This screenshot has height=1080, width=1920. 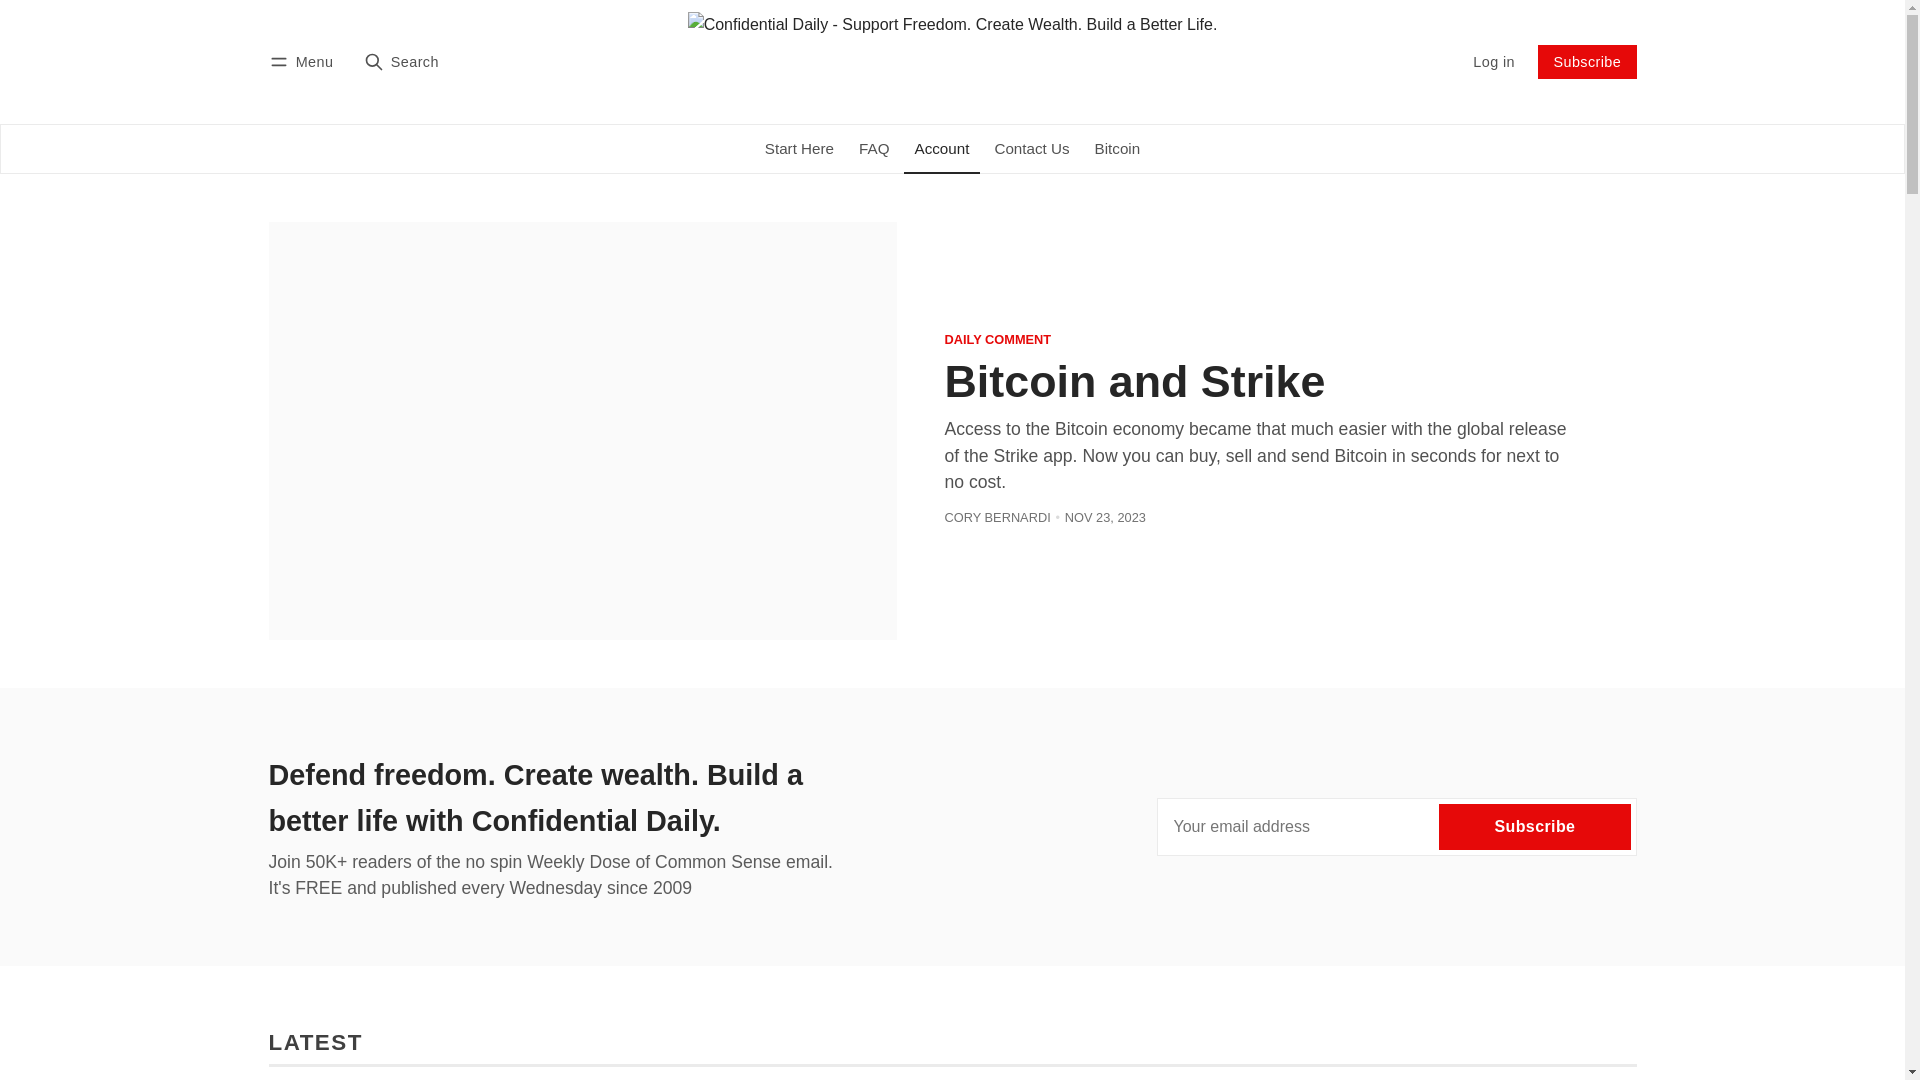 I want to click on DAILY COMMENT, so click(x=998, y=340).